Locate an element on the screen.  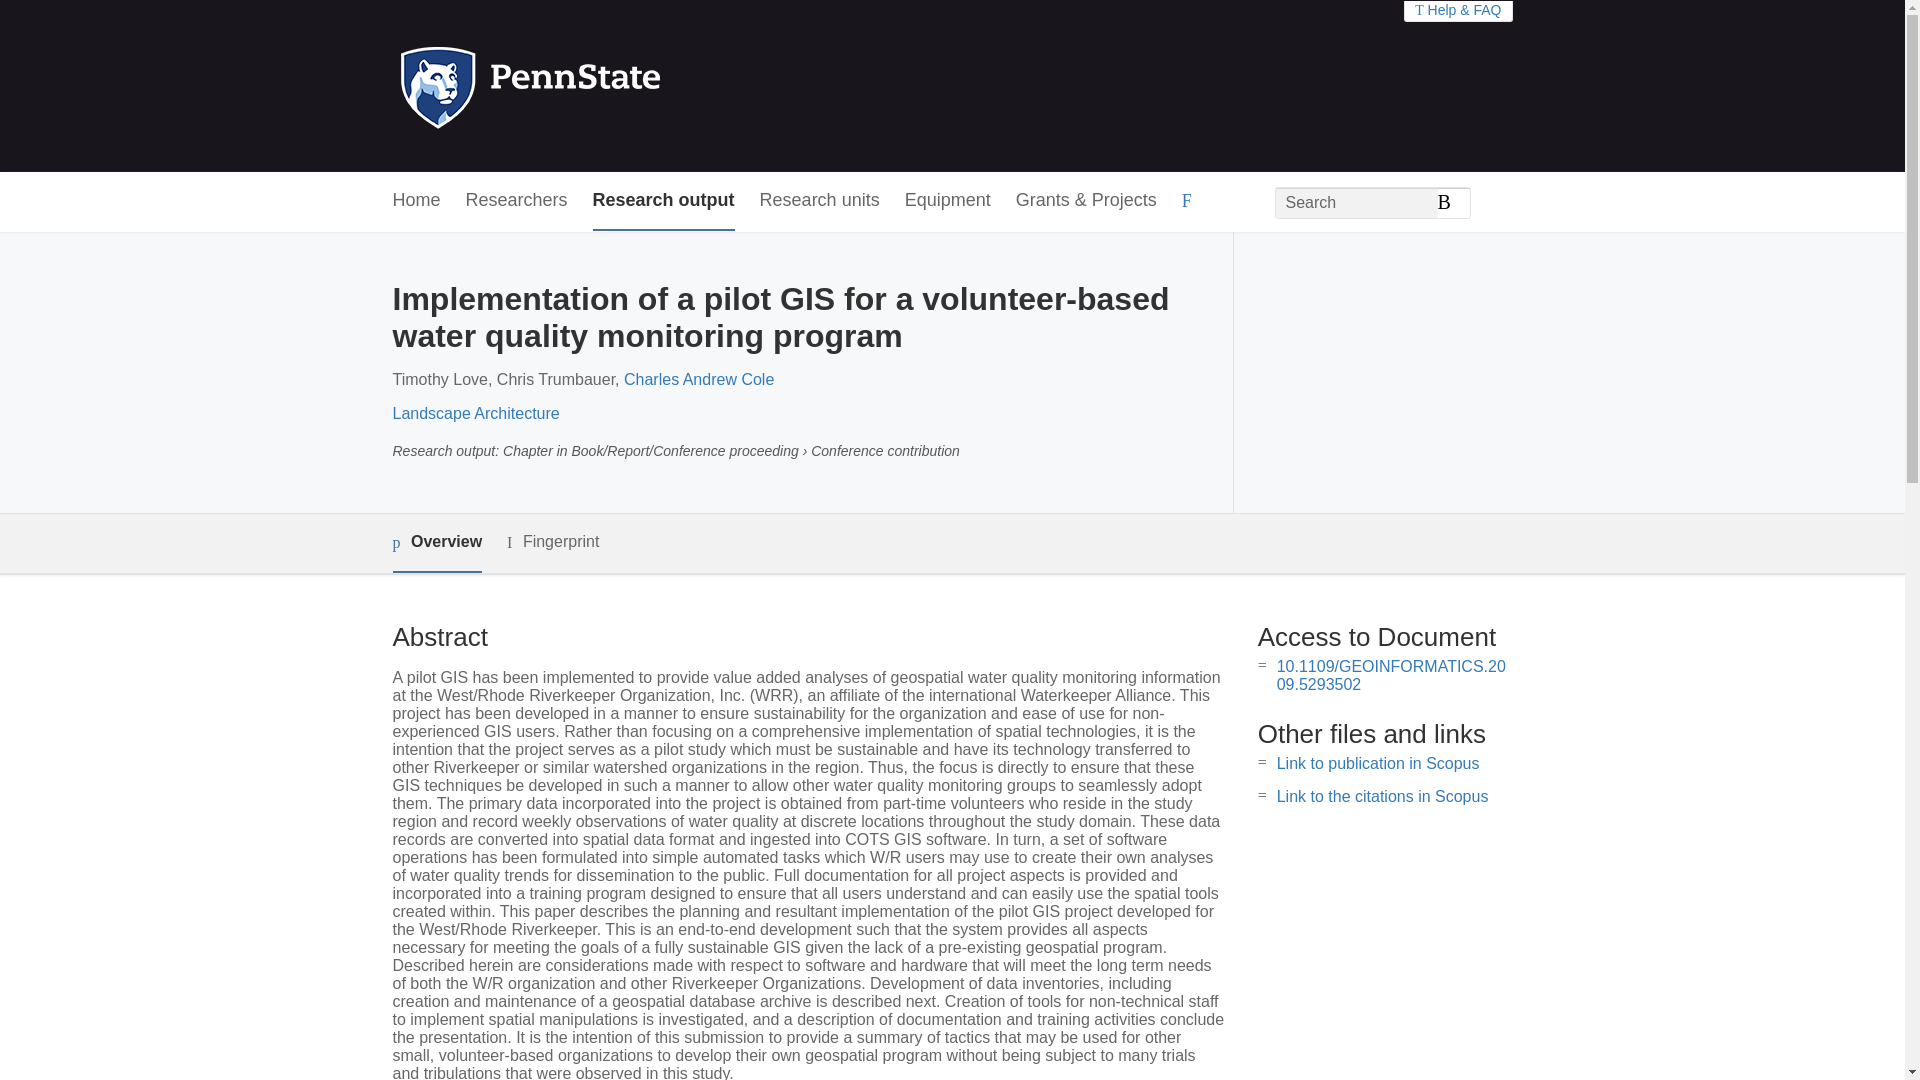
Penn State Home is located at coordinates (616, 86).